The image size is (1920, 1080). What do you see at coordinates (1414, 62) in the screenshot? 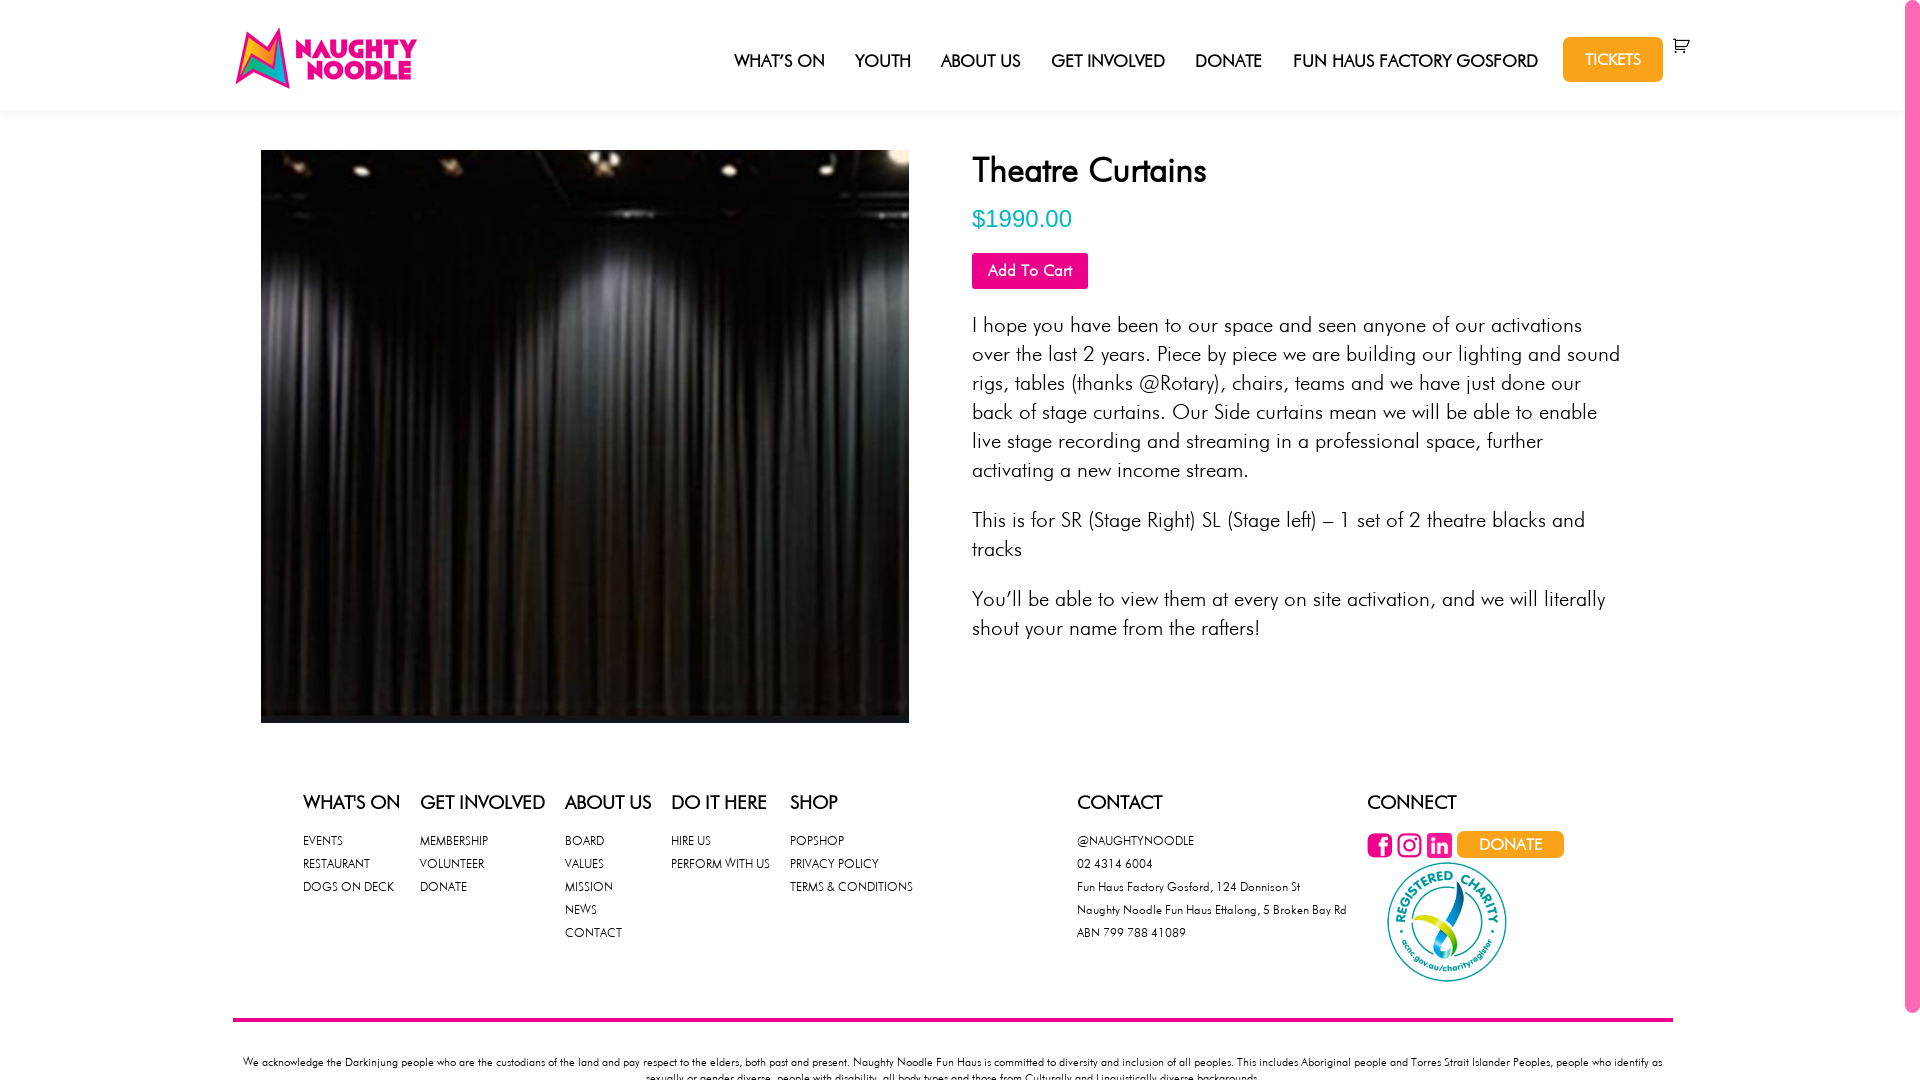
I see `FUN HAUS FACTORY GOSFORD` at bounding box center [1414, 62].